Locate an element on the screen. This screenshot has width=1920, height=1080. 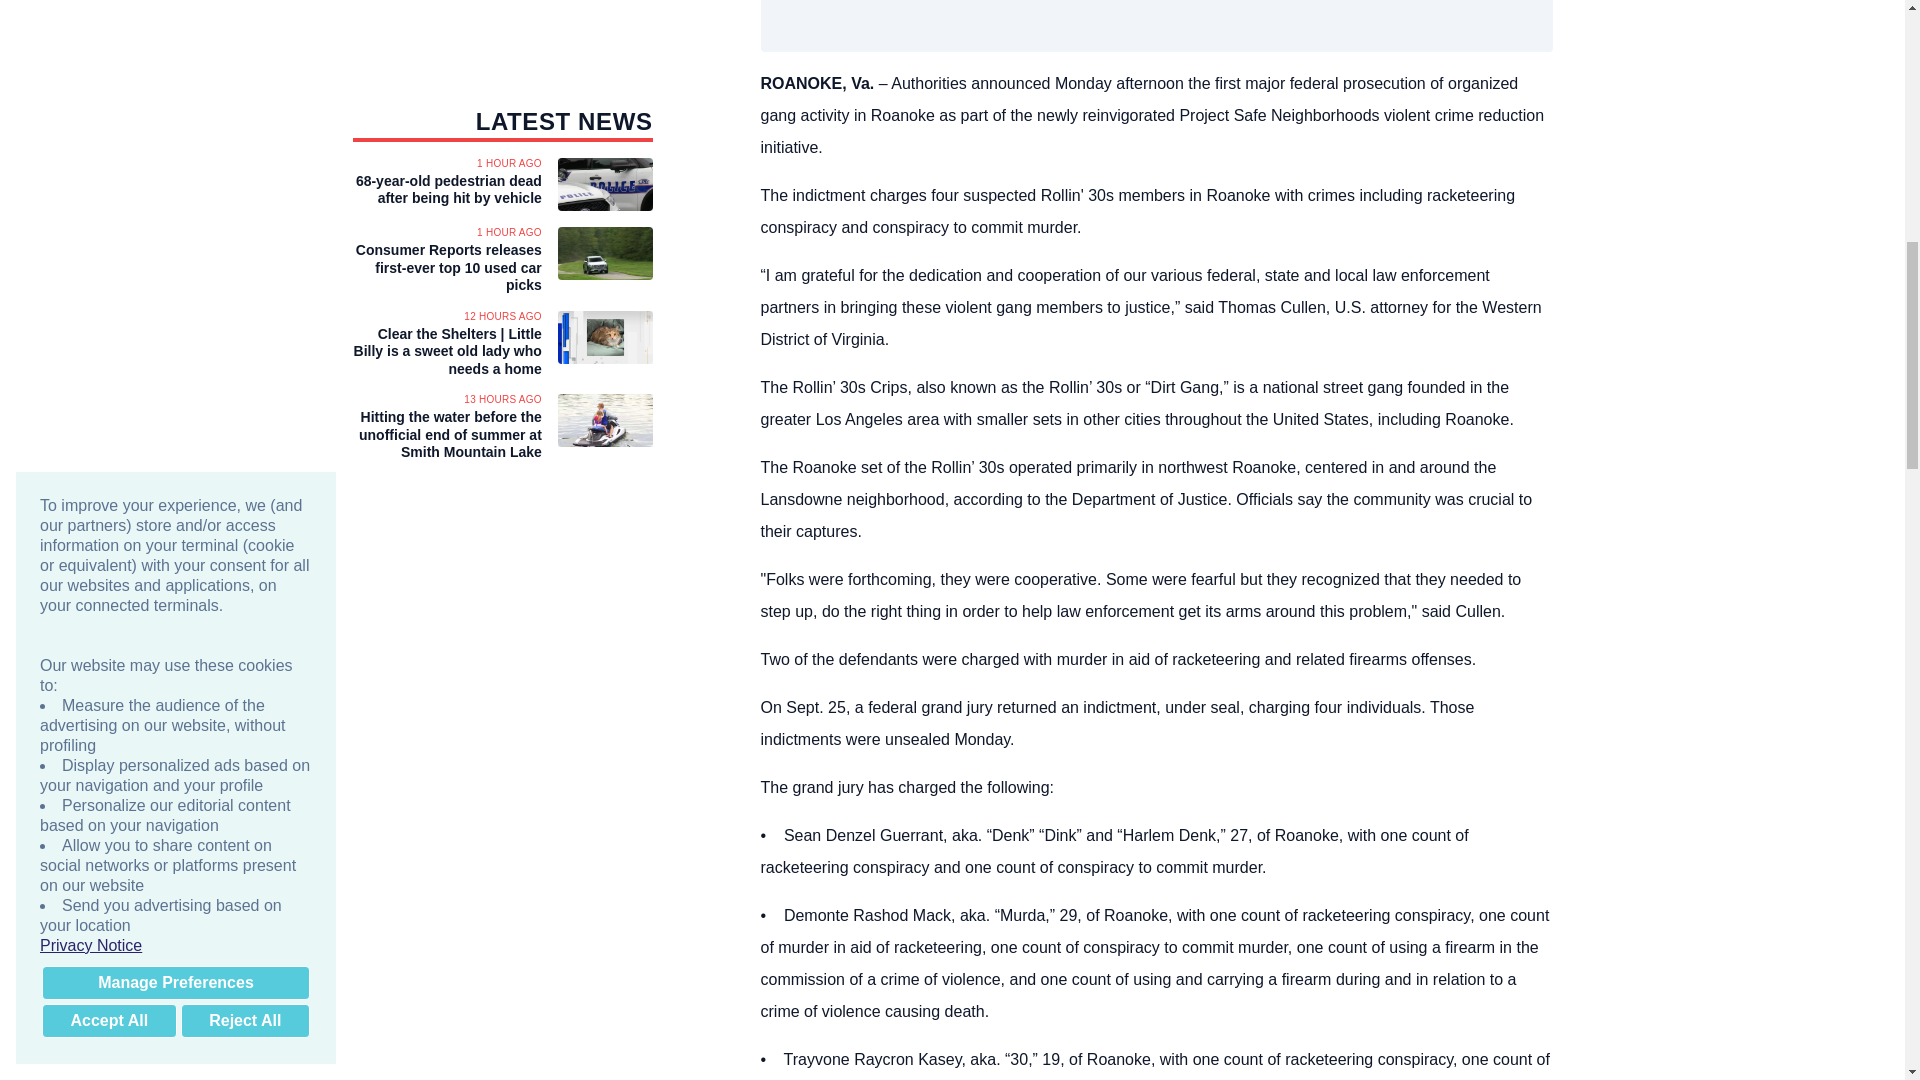
Consumer Reports releases first-ever top 10 used car picks is located at coordinates (446, 268).